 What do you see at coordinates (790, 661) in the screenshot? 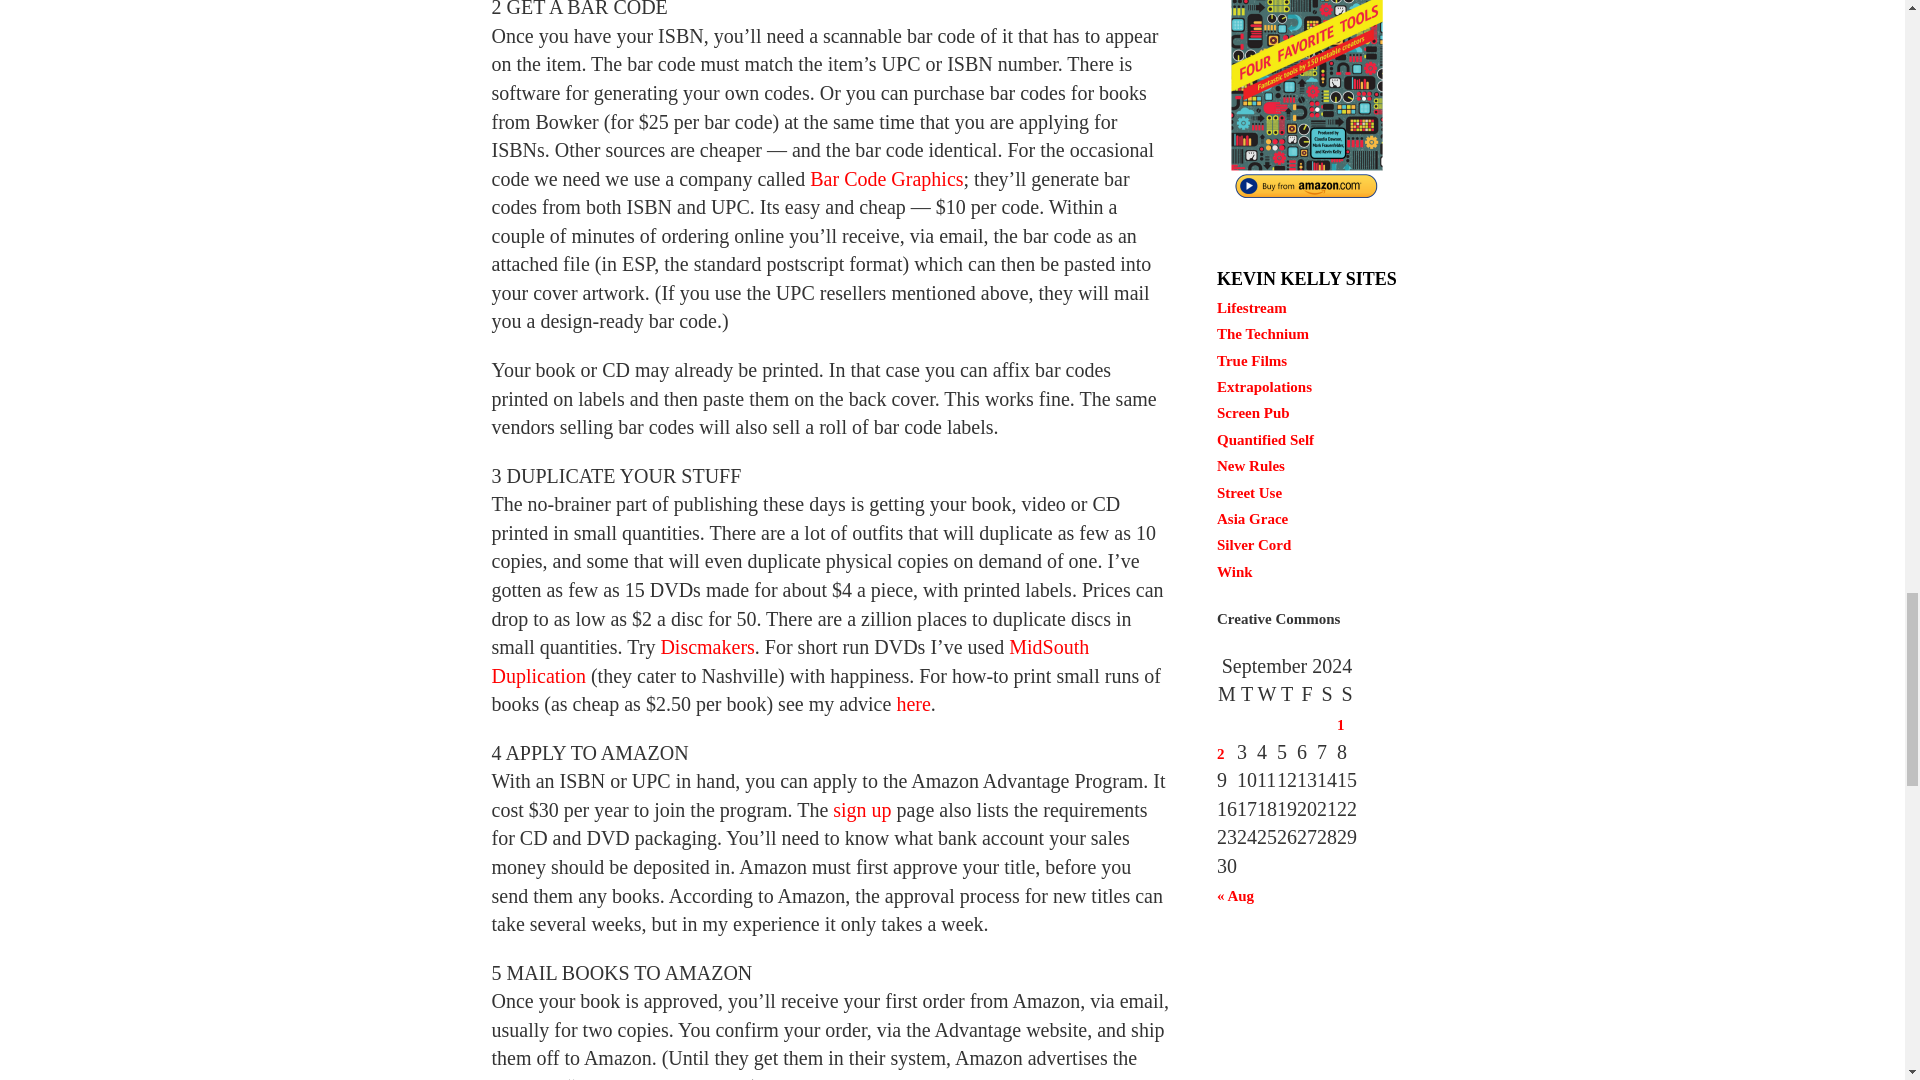
I see `MidSouth Duplication` at bounding box center [790, 661].